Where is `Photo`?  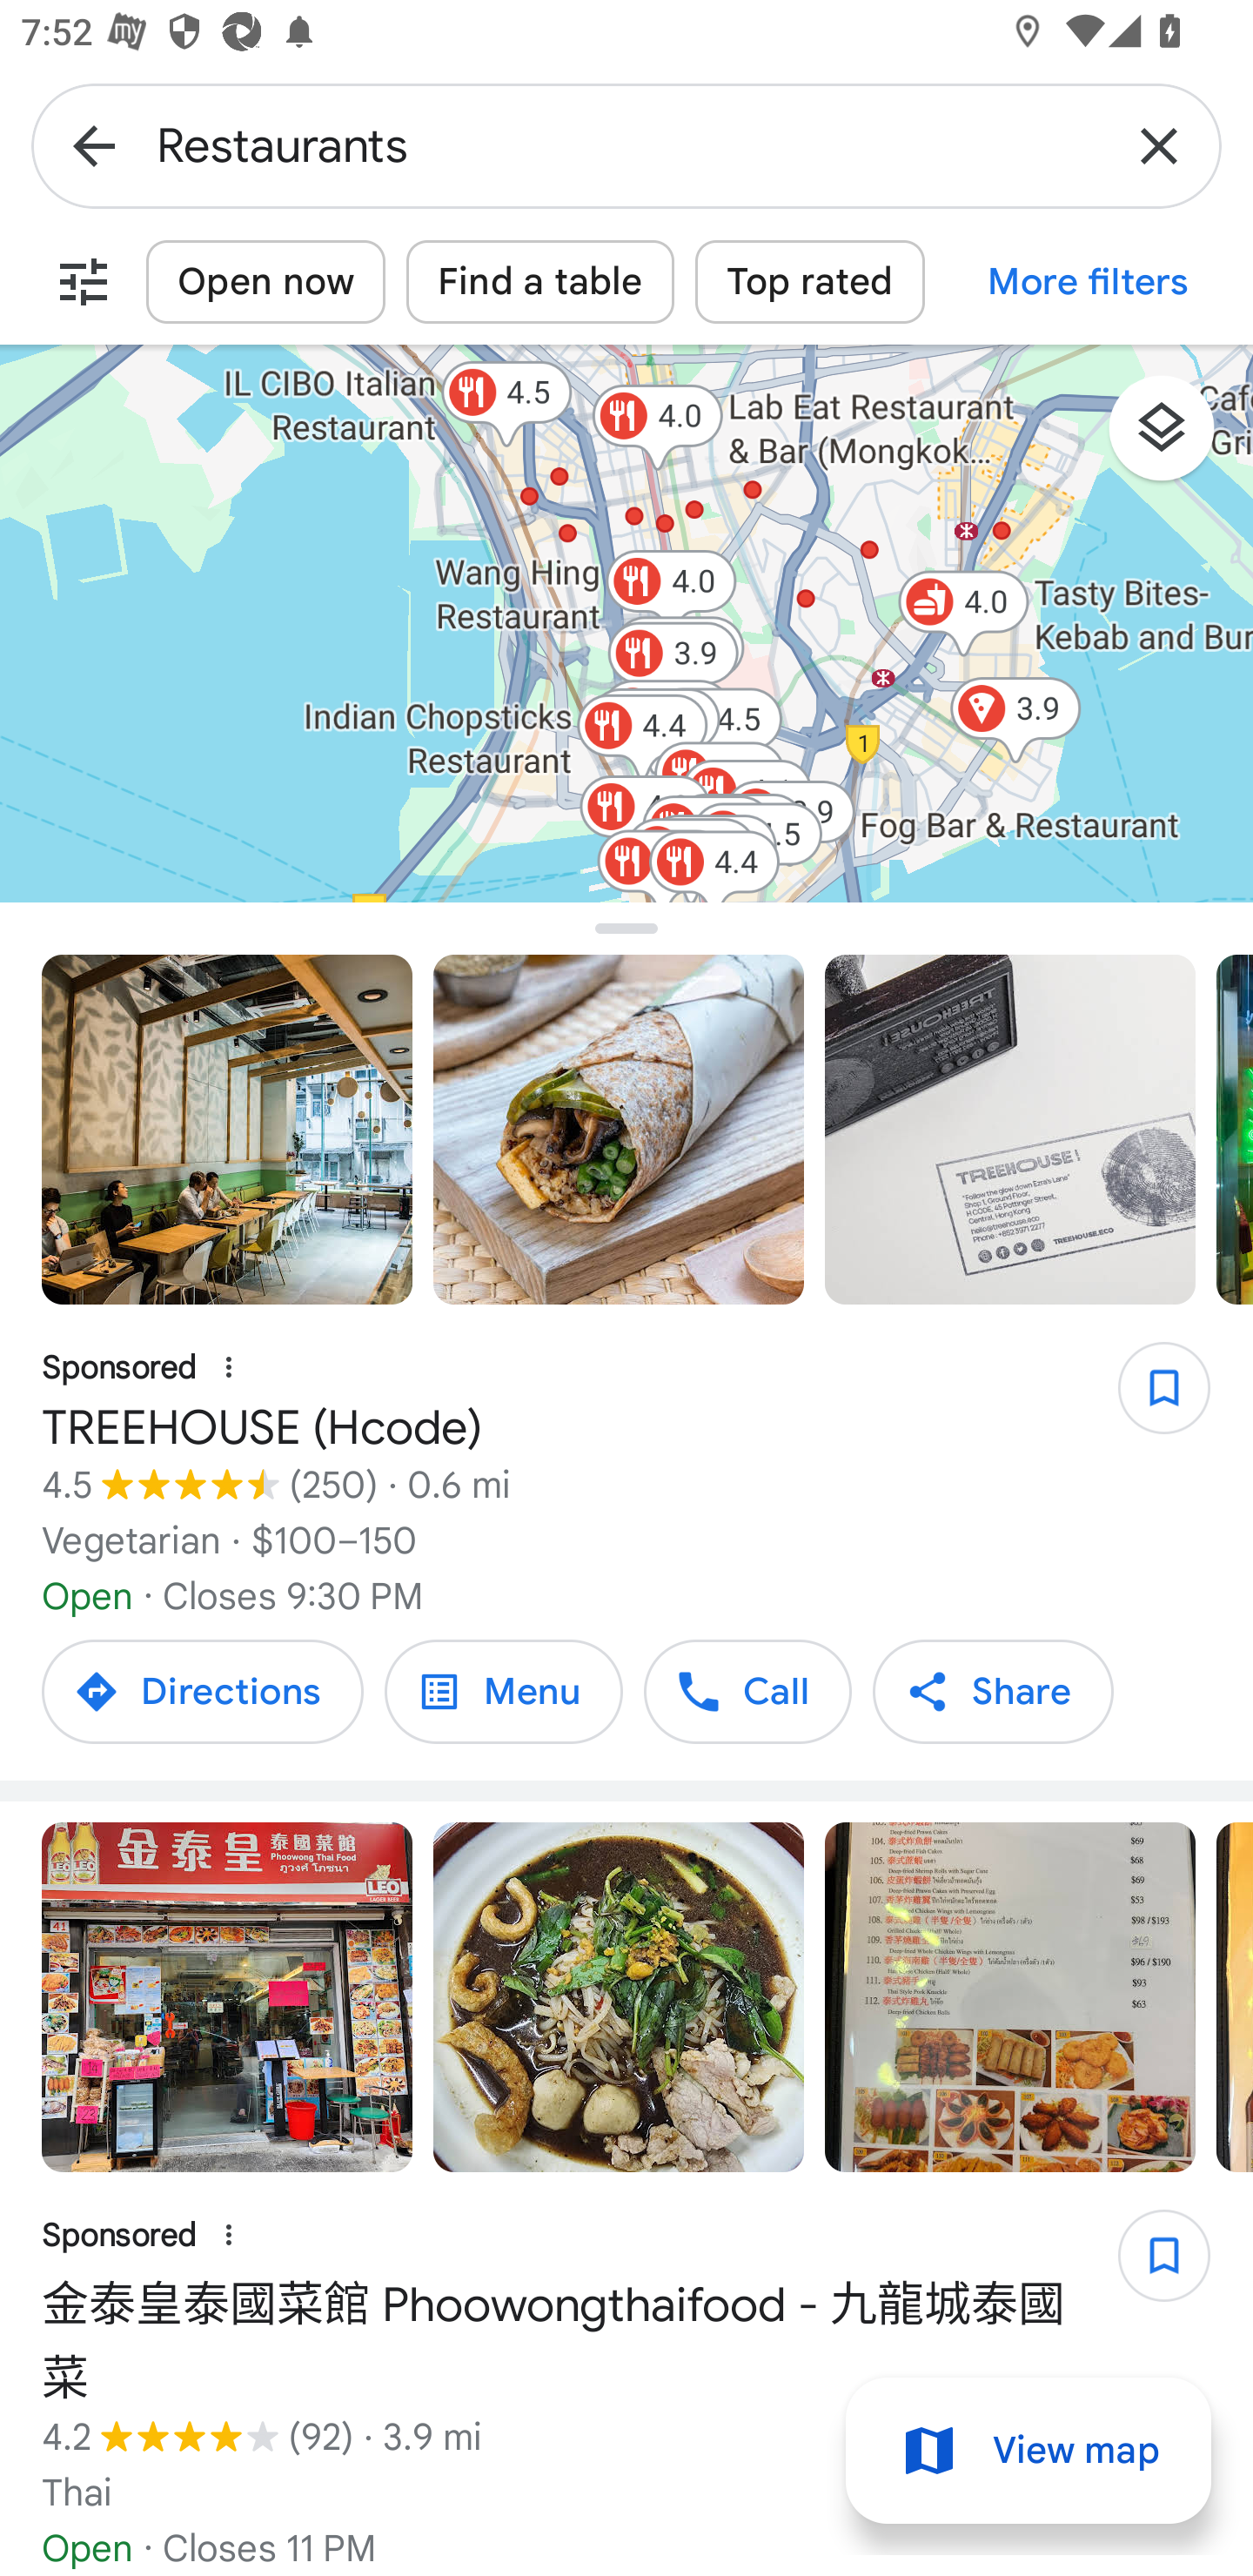
Photo is located at coordinates (619, 1130).